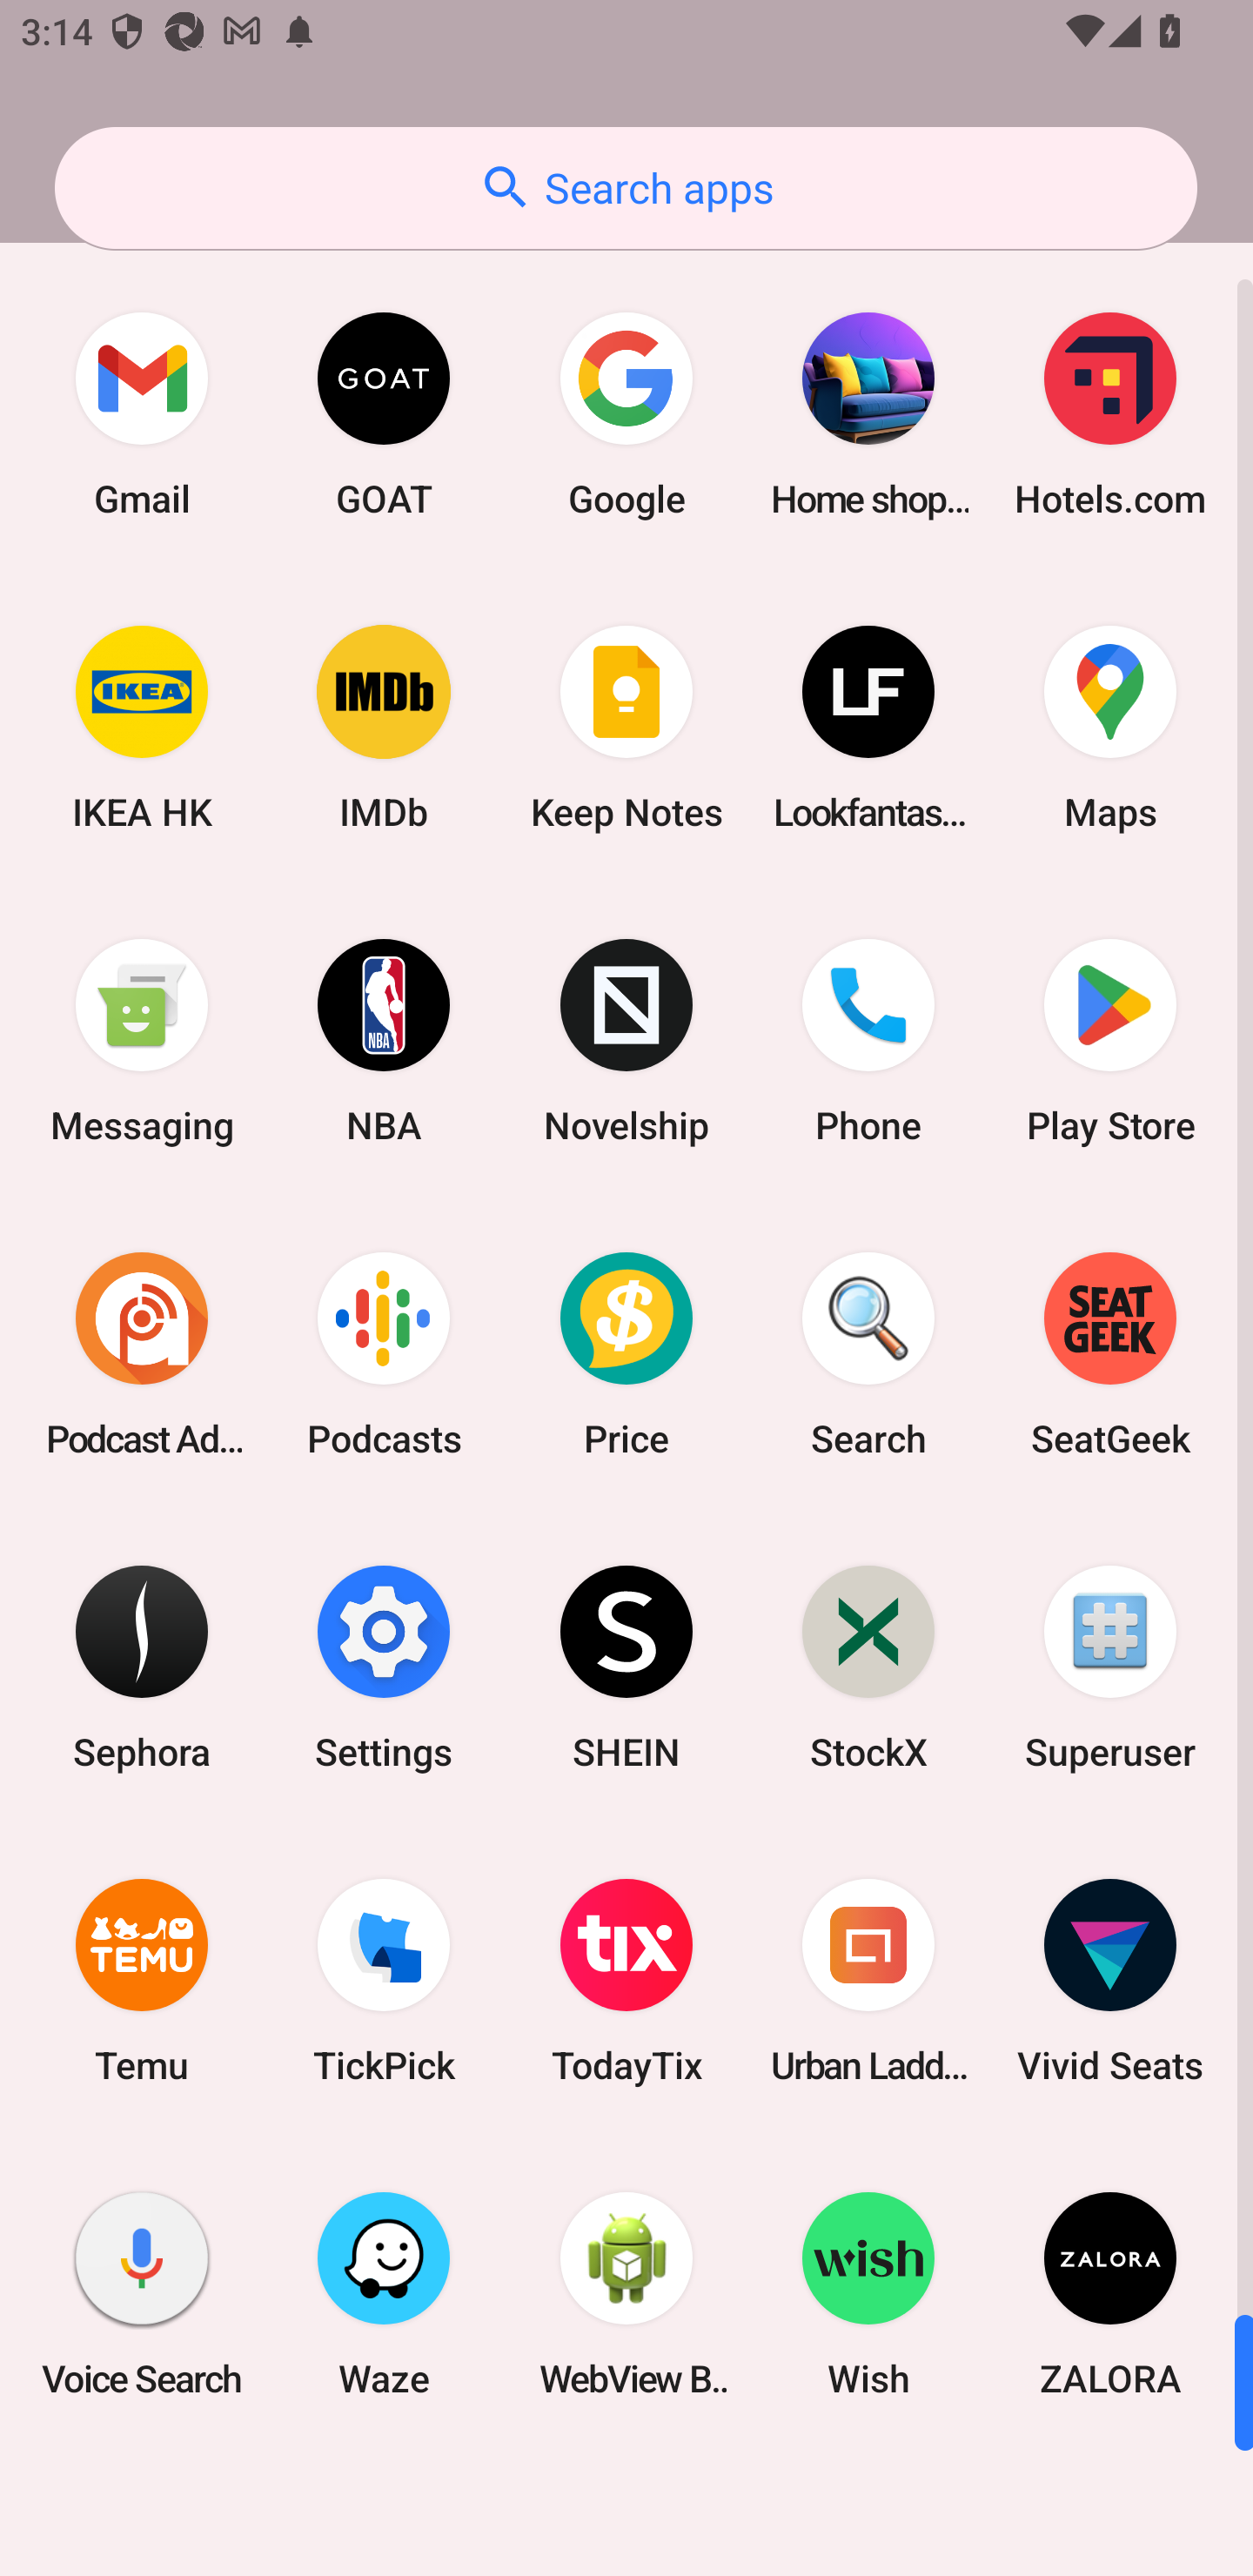  What do you see at coordinates (868, 2293) in the screenshot?
I see `Wish` at bounding box center [868, 2293].